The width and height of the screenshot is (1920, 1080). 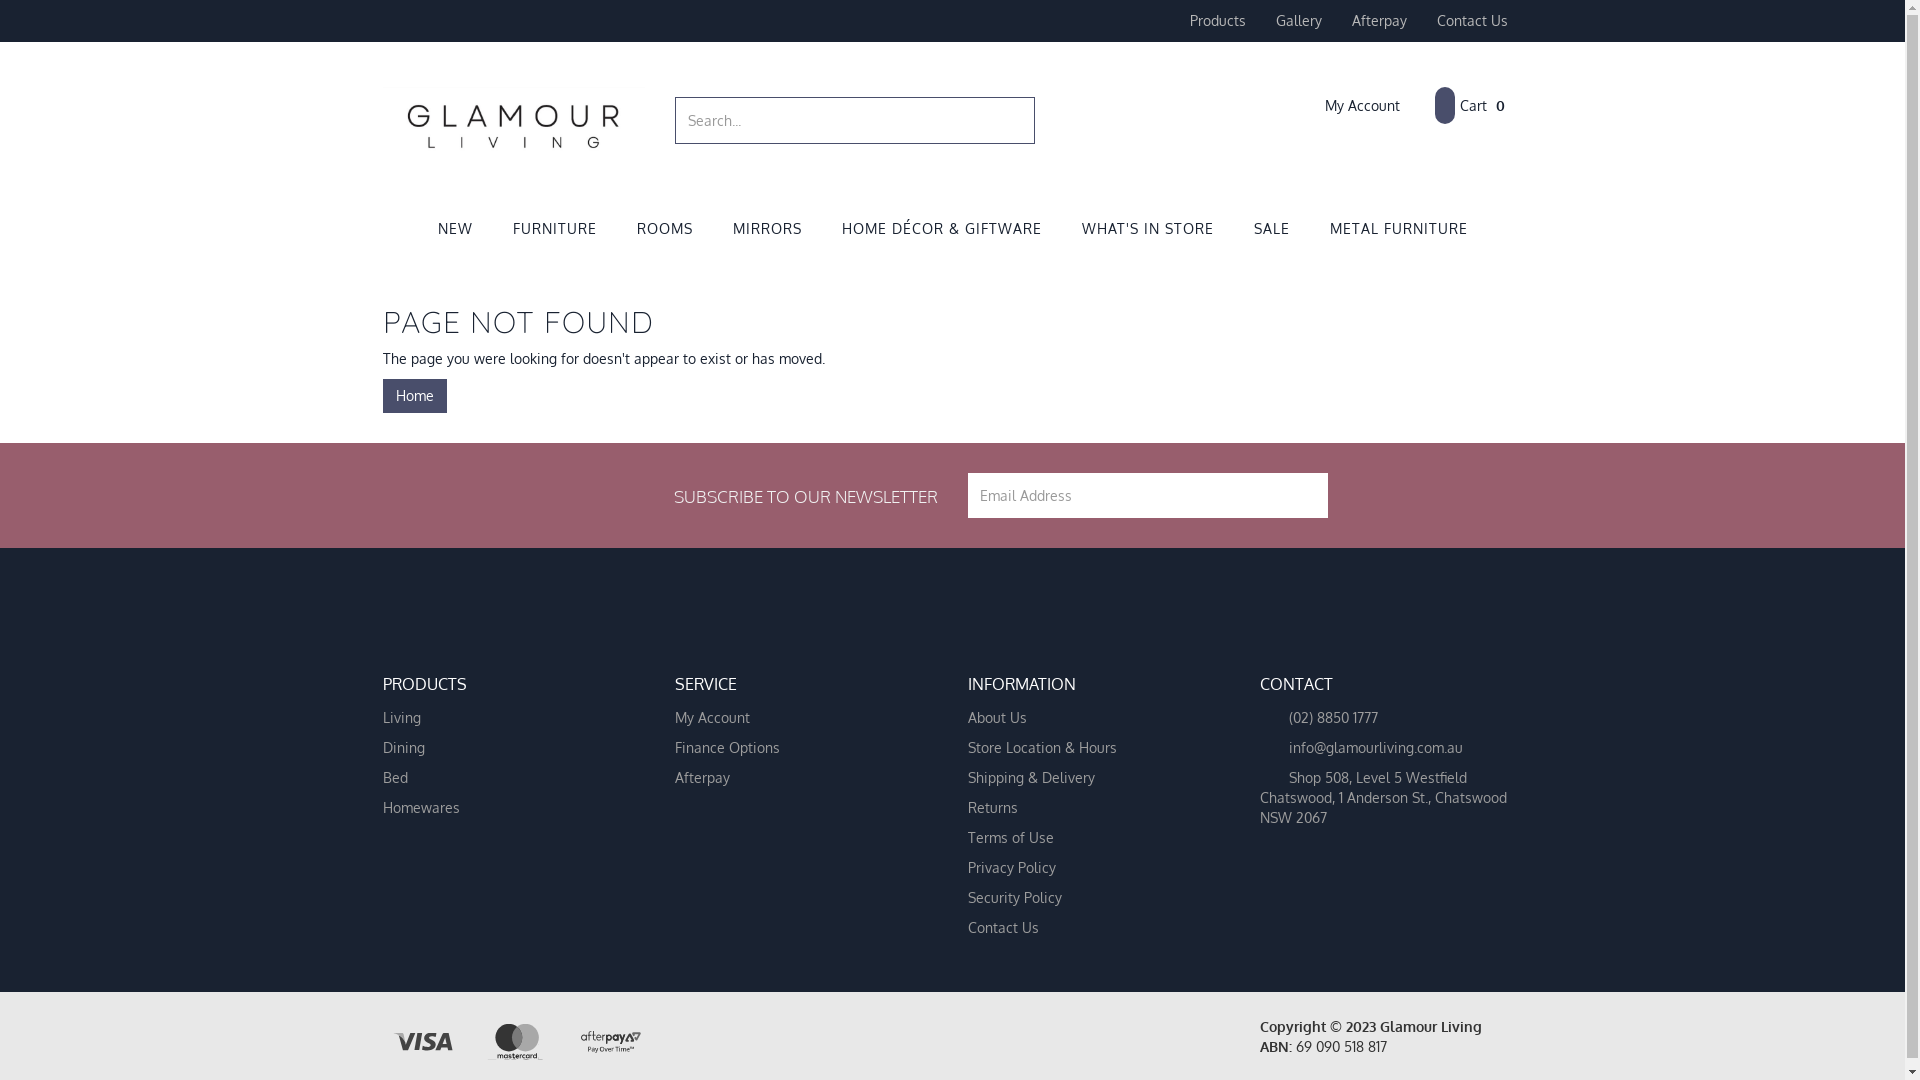 I want to click on Shipping & Delivery, so click(x=1091, y=778).